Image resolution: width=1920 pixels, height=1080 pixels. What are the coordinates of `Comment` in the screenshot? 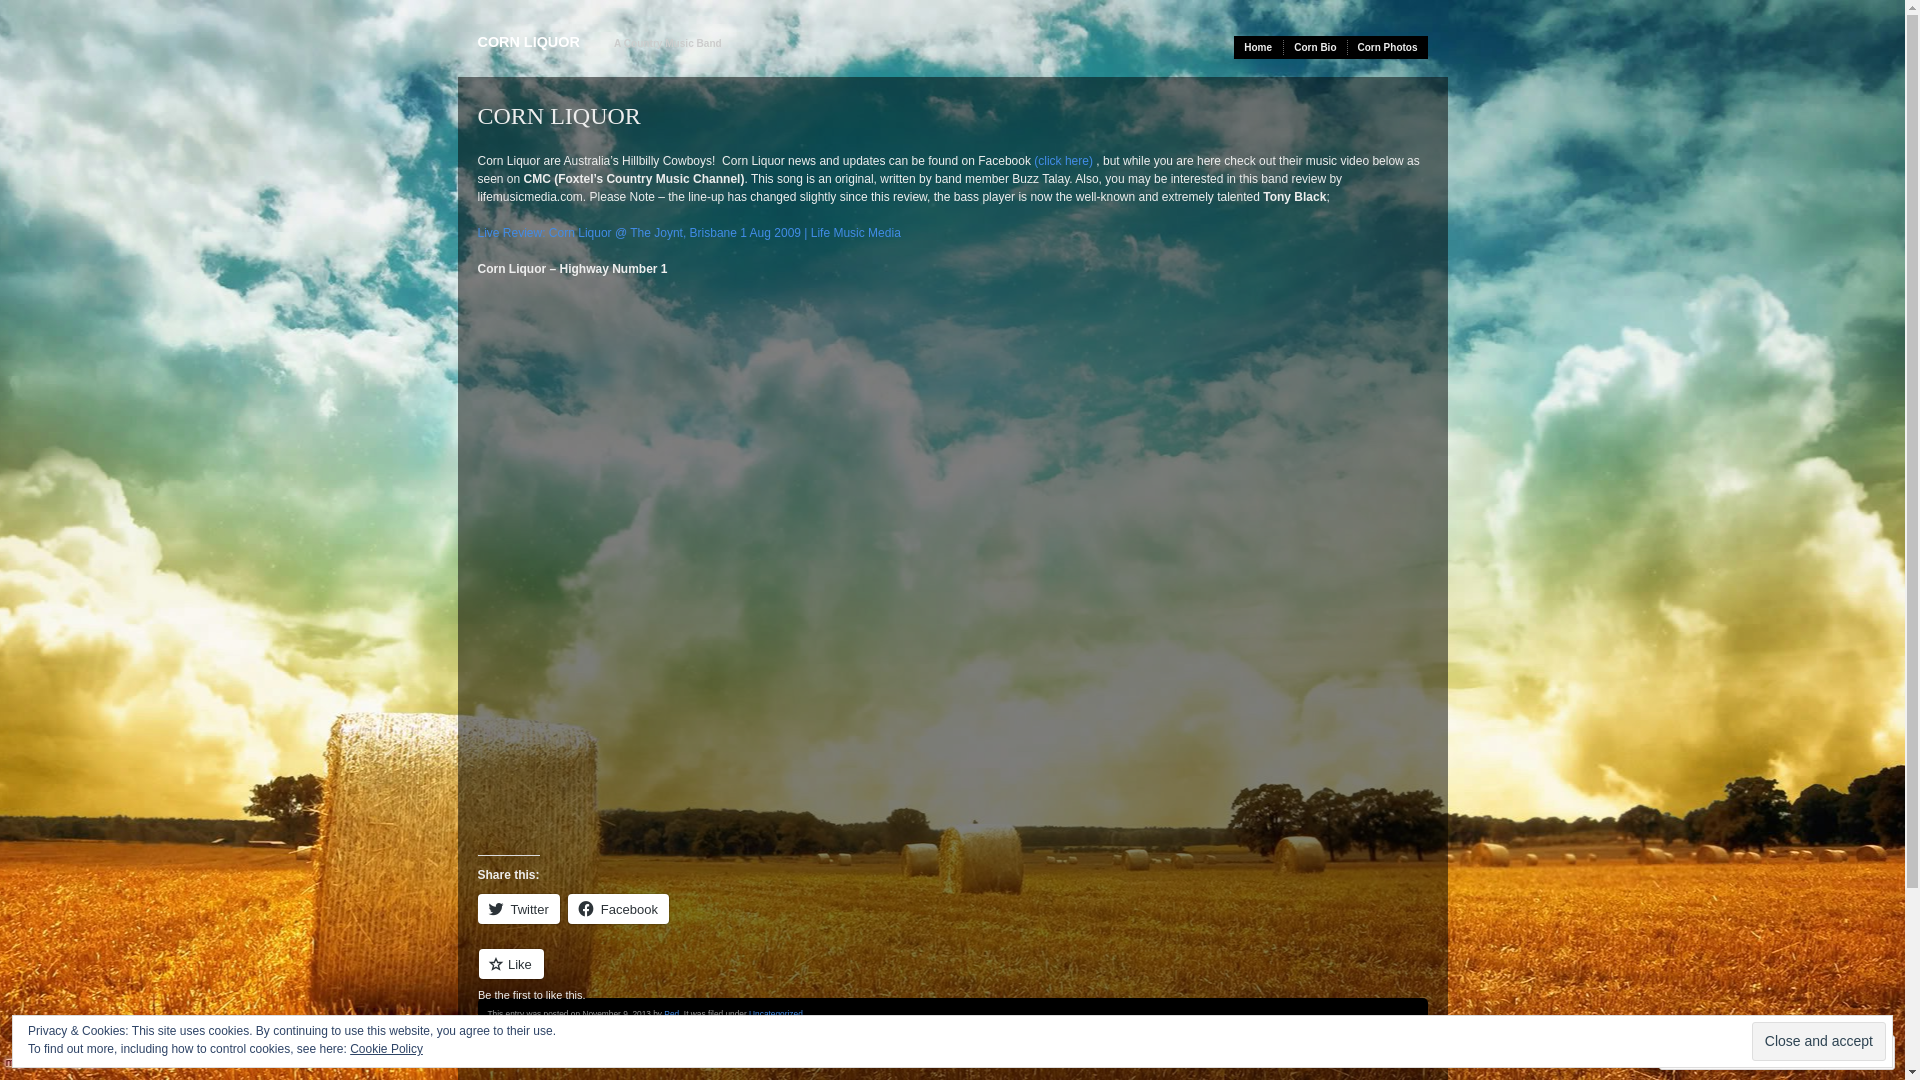 It's located at (1714, 1052).